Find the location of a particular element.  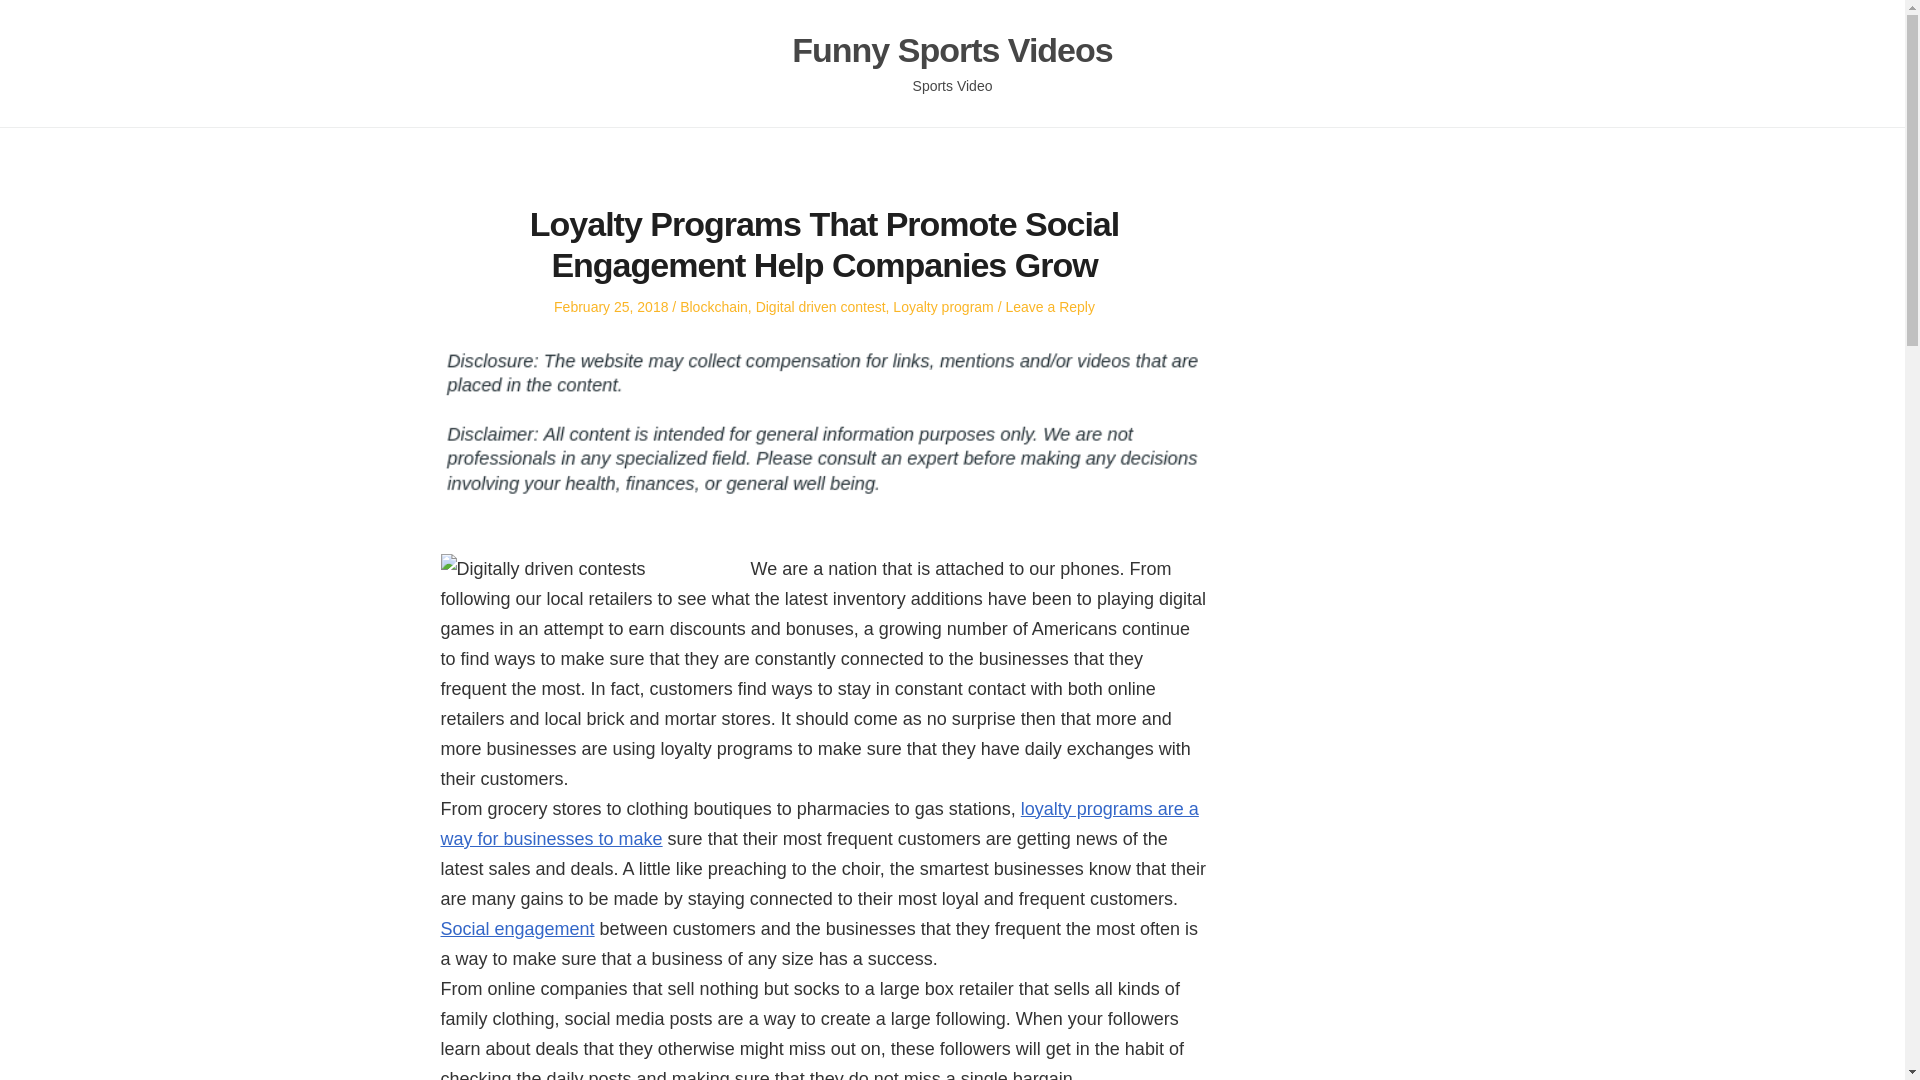

Token is located at coordinates (516, 928).